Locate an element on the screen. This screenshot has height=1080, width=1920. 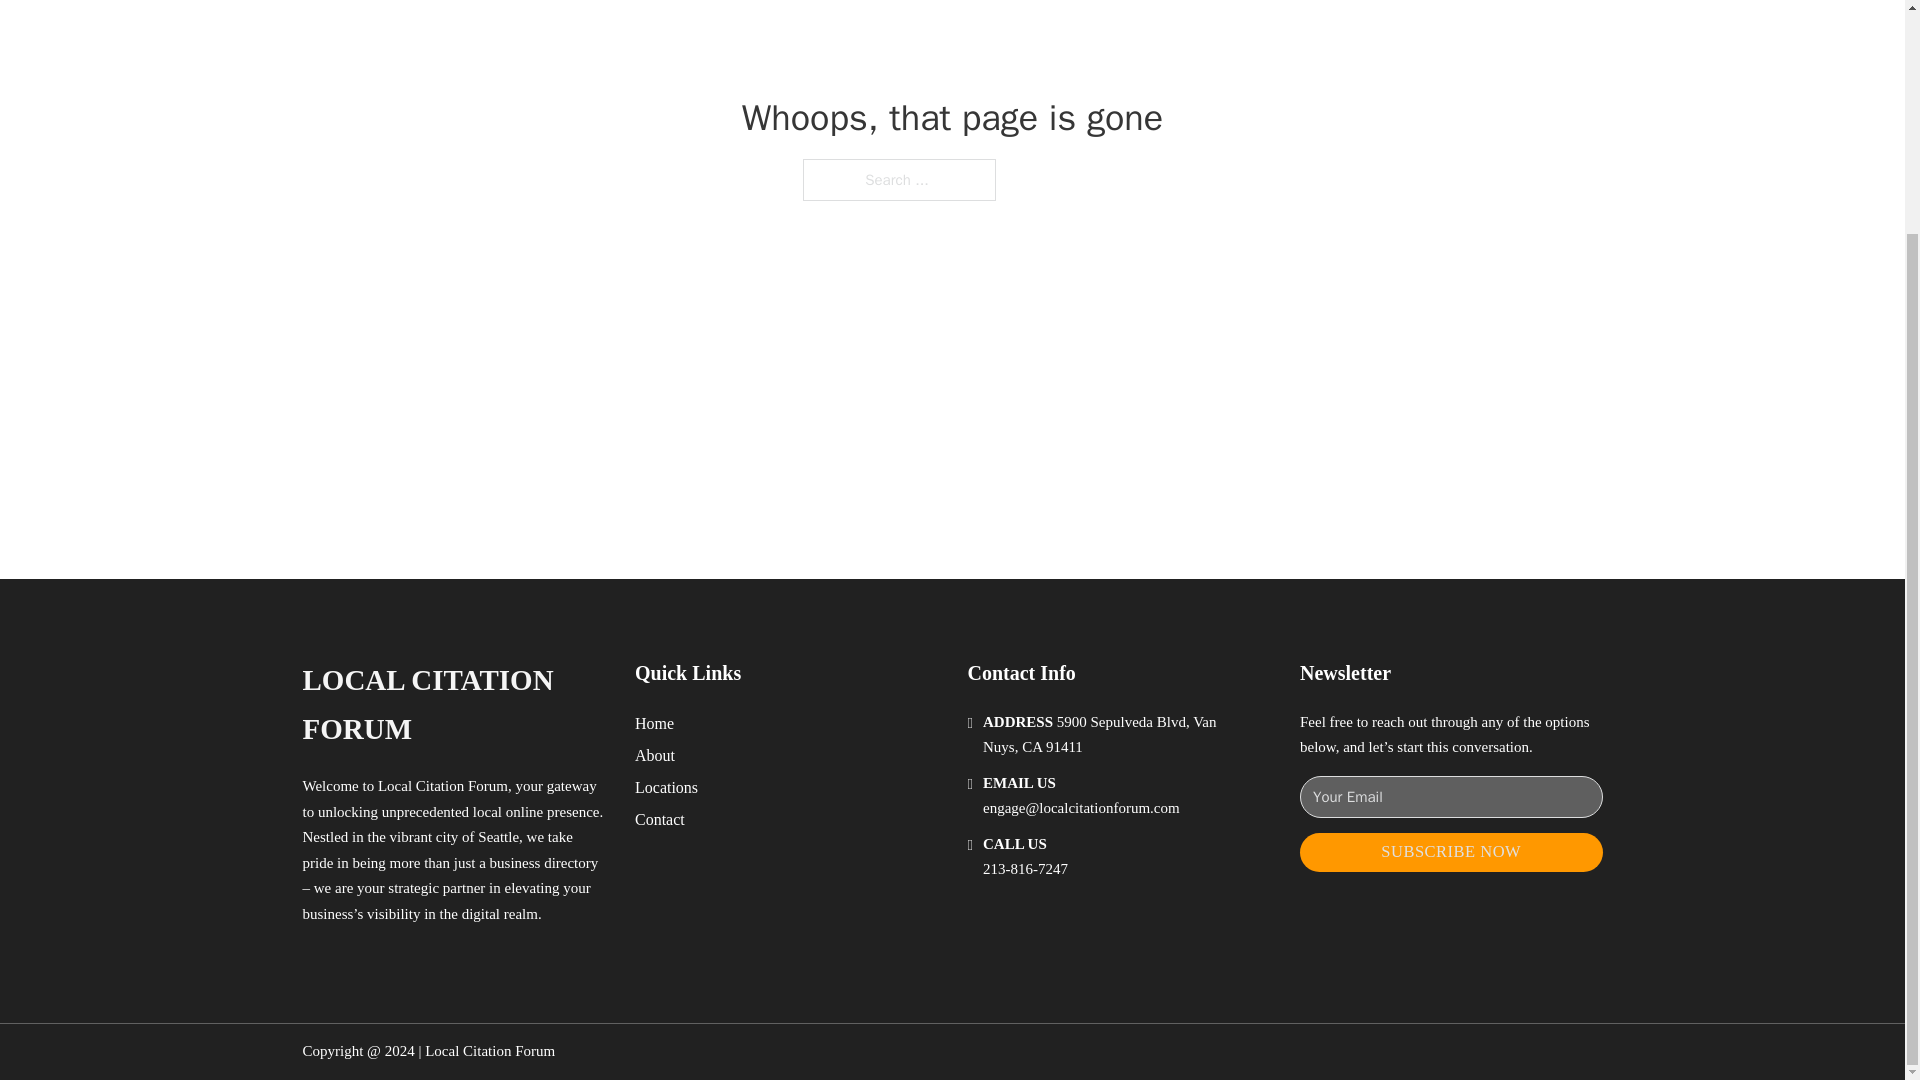
213-816-7247 is located at coordinates (1025, 868).